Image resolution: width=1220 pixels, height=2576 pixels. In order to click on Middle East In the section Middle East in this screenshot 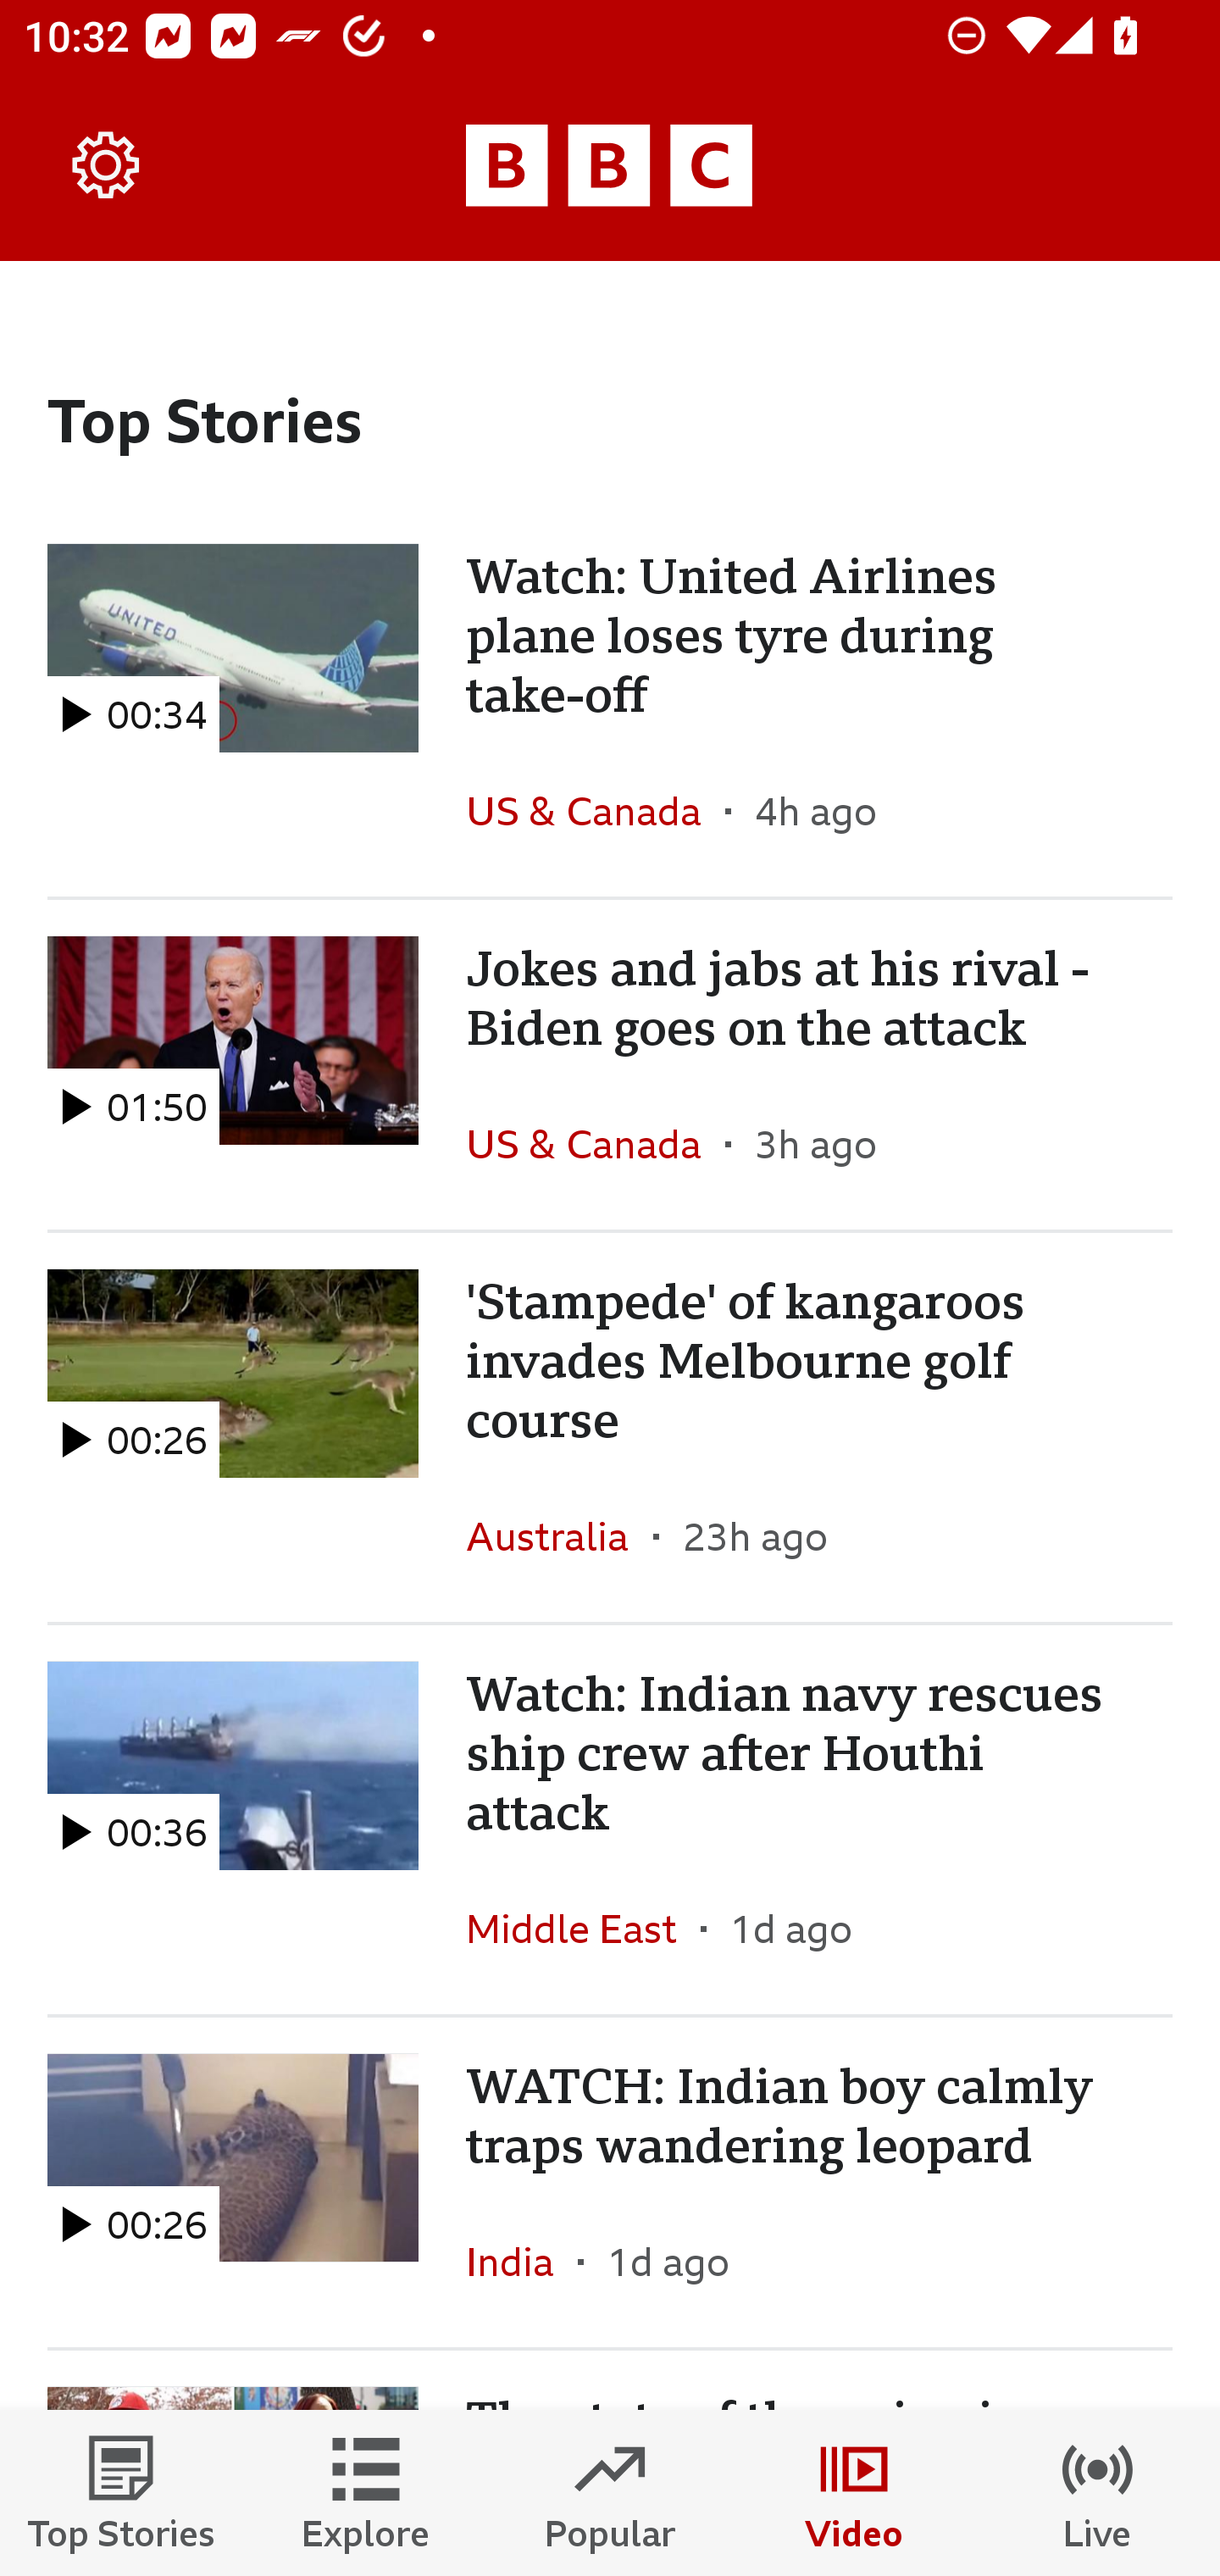, I will do `click(583, 1928)`.